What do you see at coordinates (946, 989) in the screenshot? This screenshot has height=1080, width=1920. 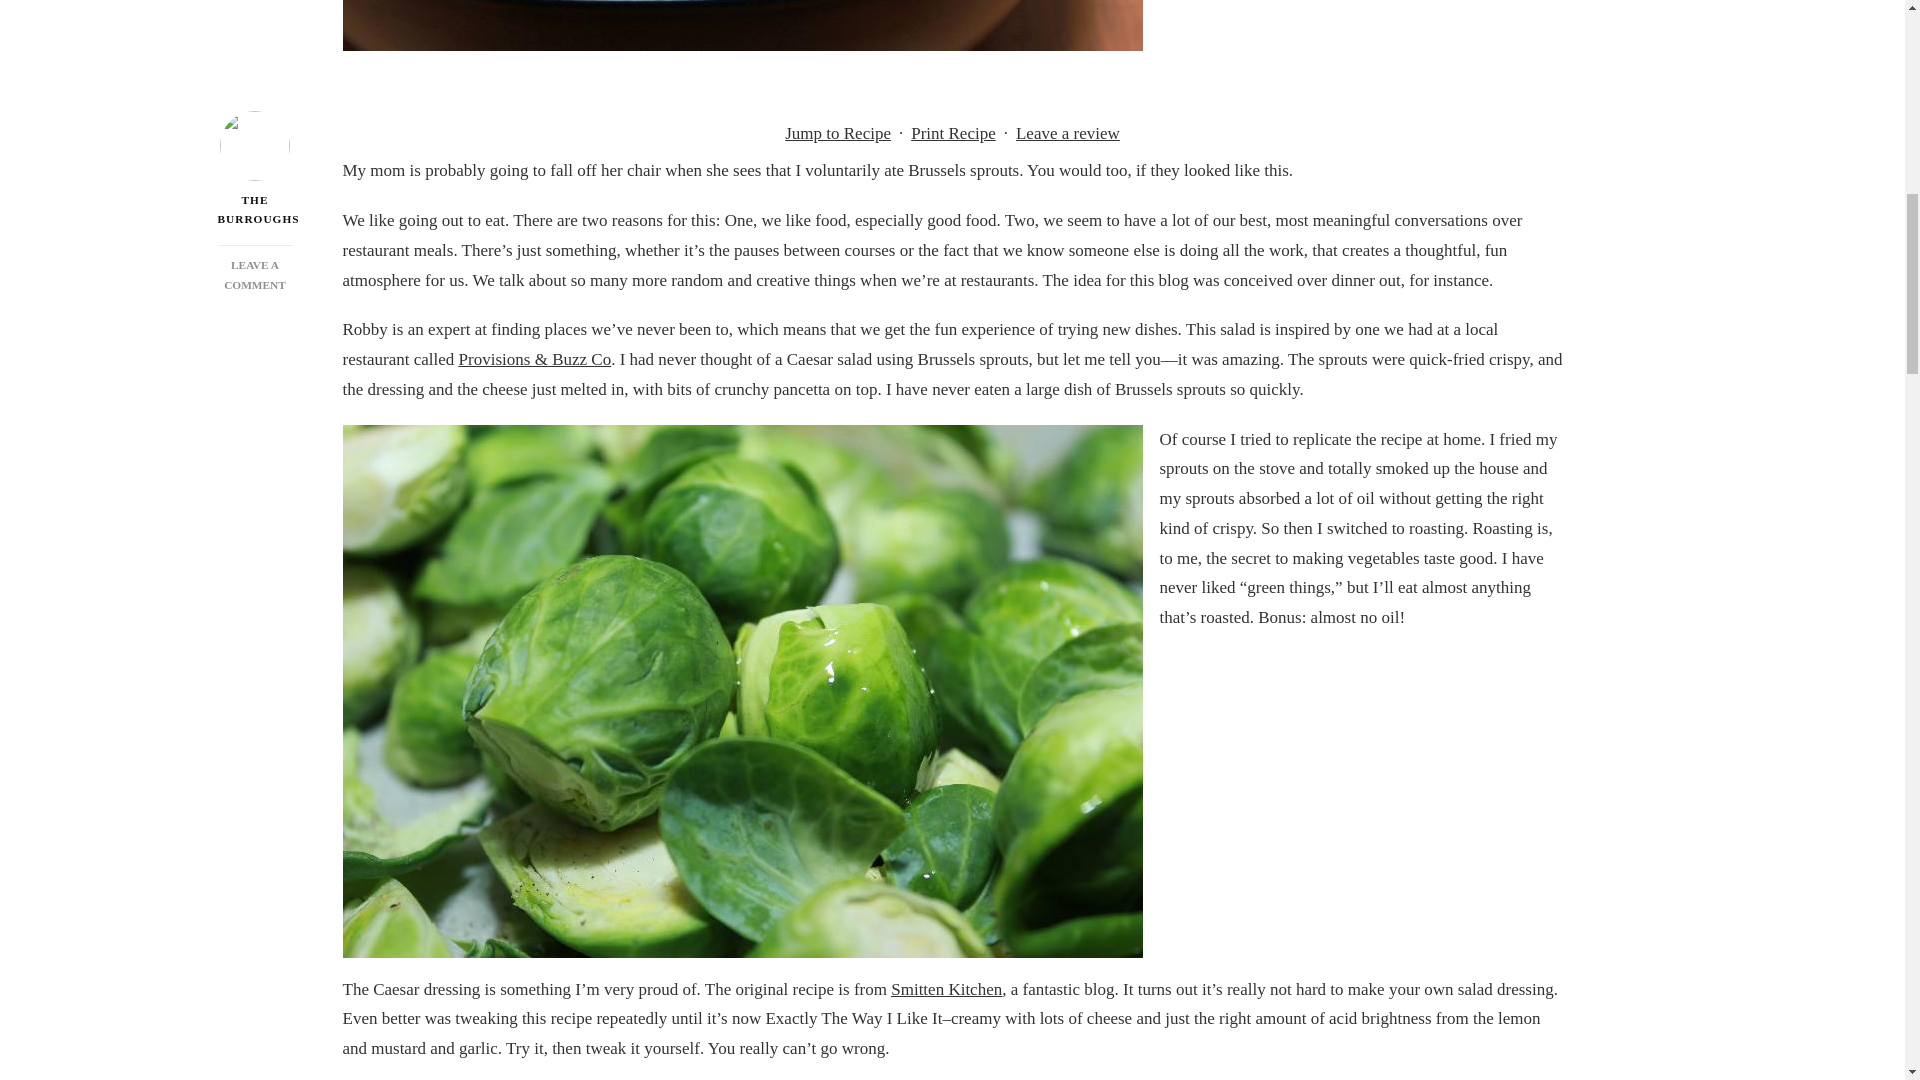 I see `Smitten Kitchen` at bounding box center [946, 989].